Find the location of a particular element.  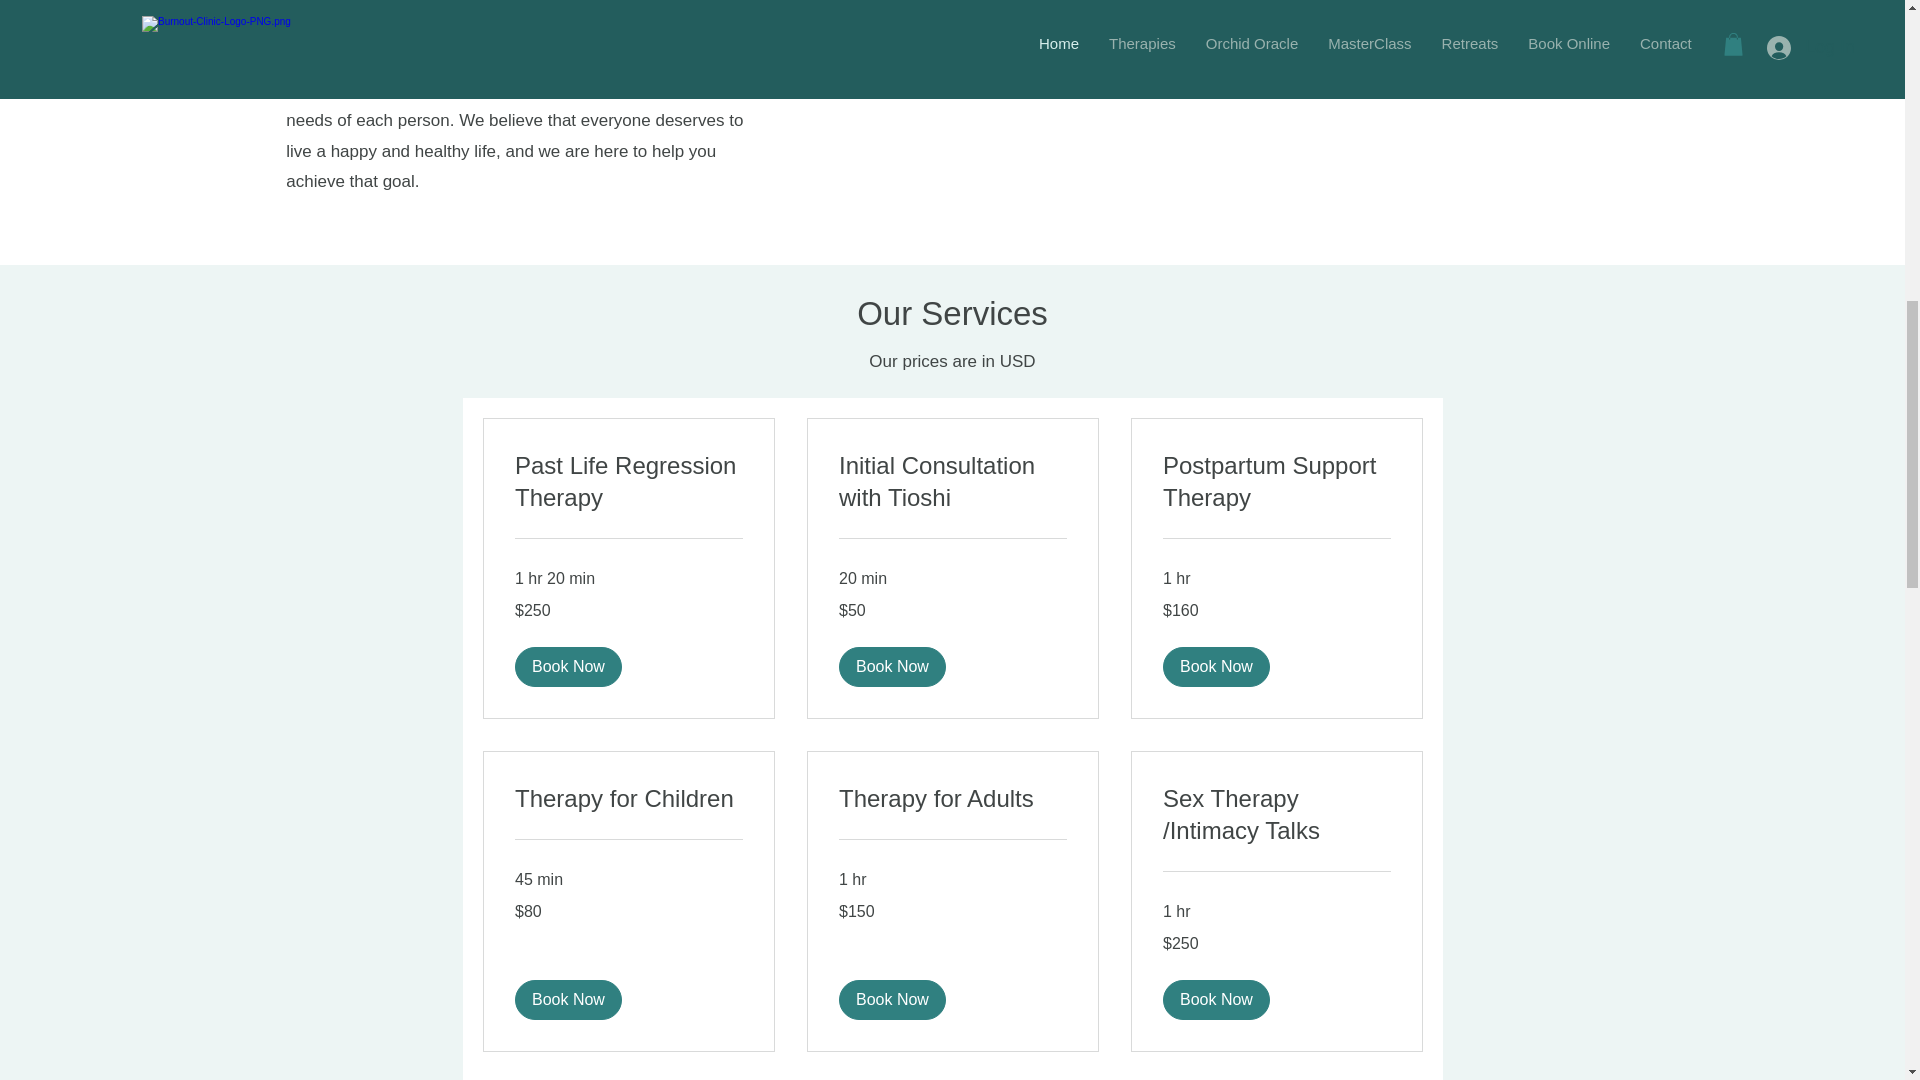

Book Now is located at coordinates (1215, 999).